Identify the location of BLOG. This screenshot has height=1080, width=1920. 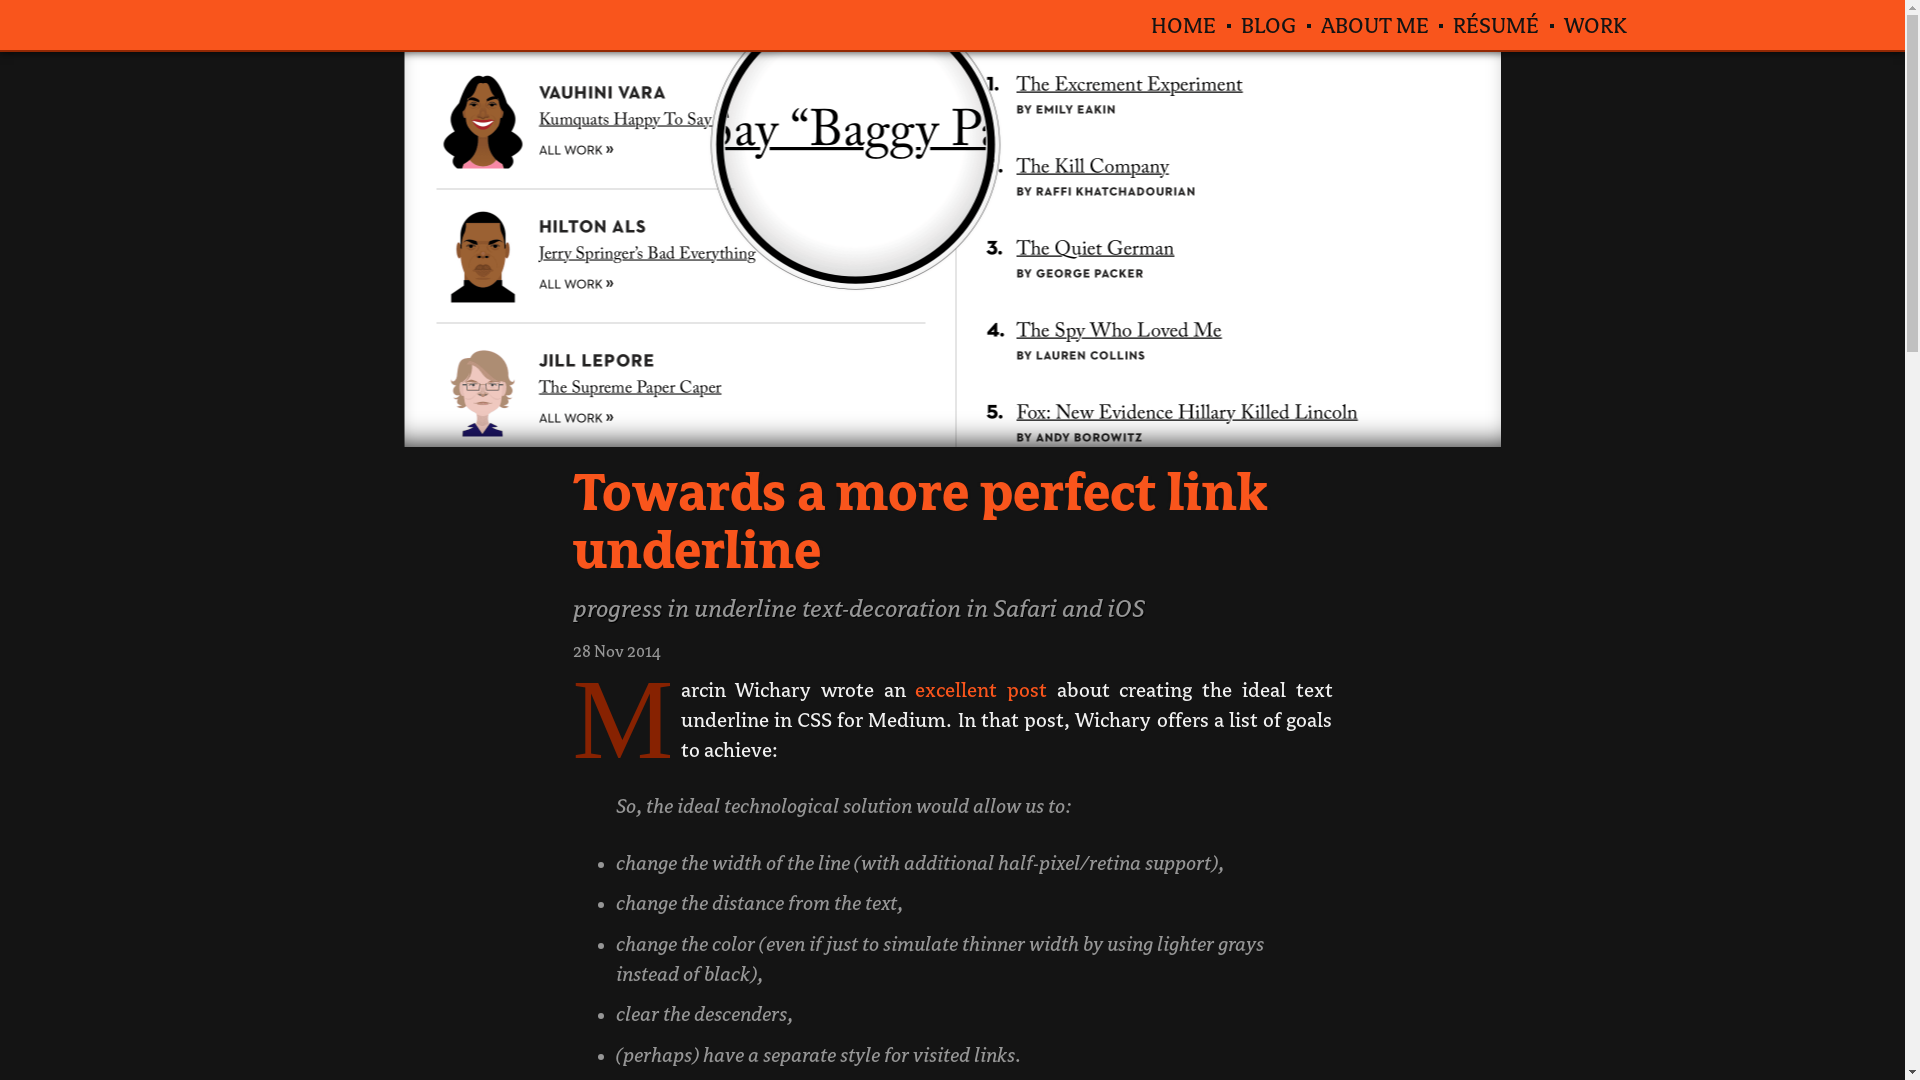
(1268, 25).